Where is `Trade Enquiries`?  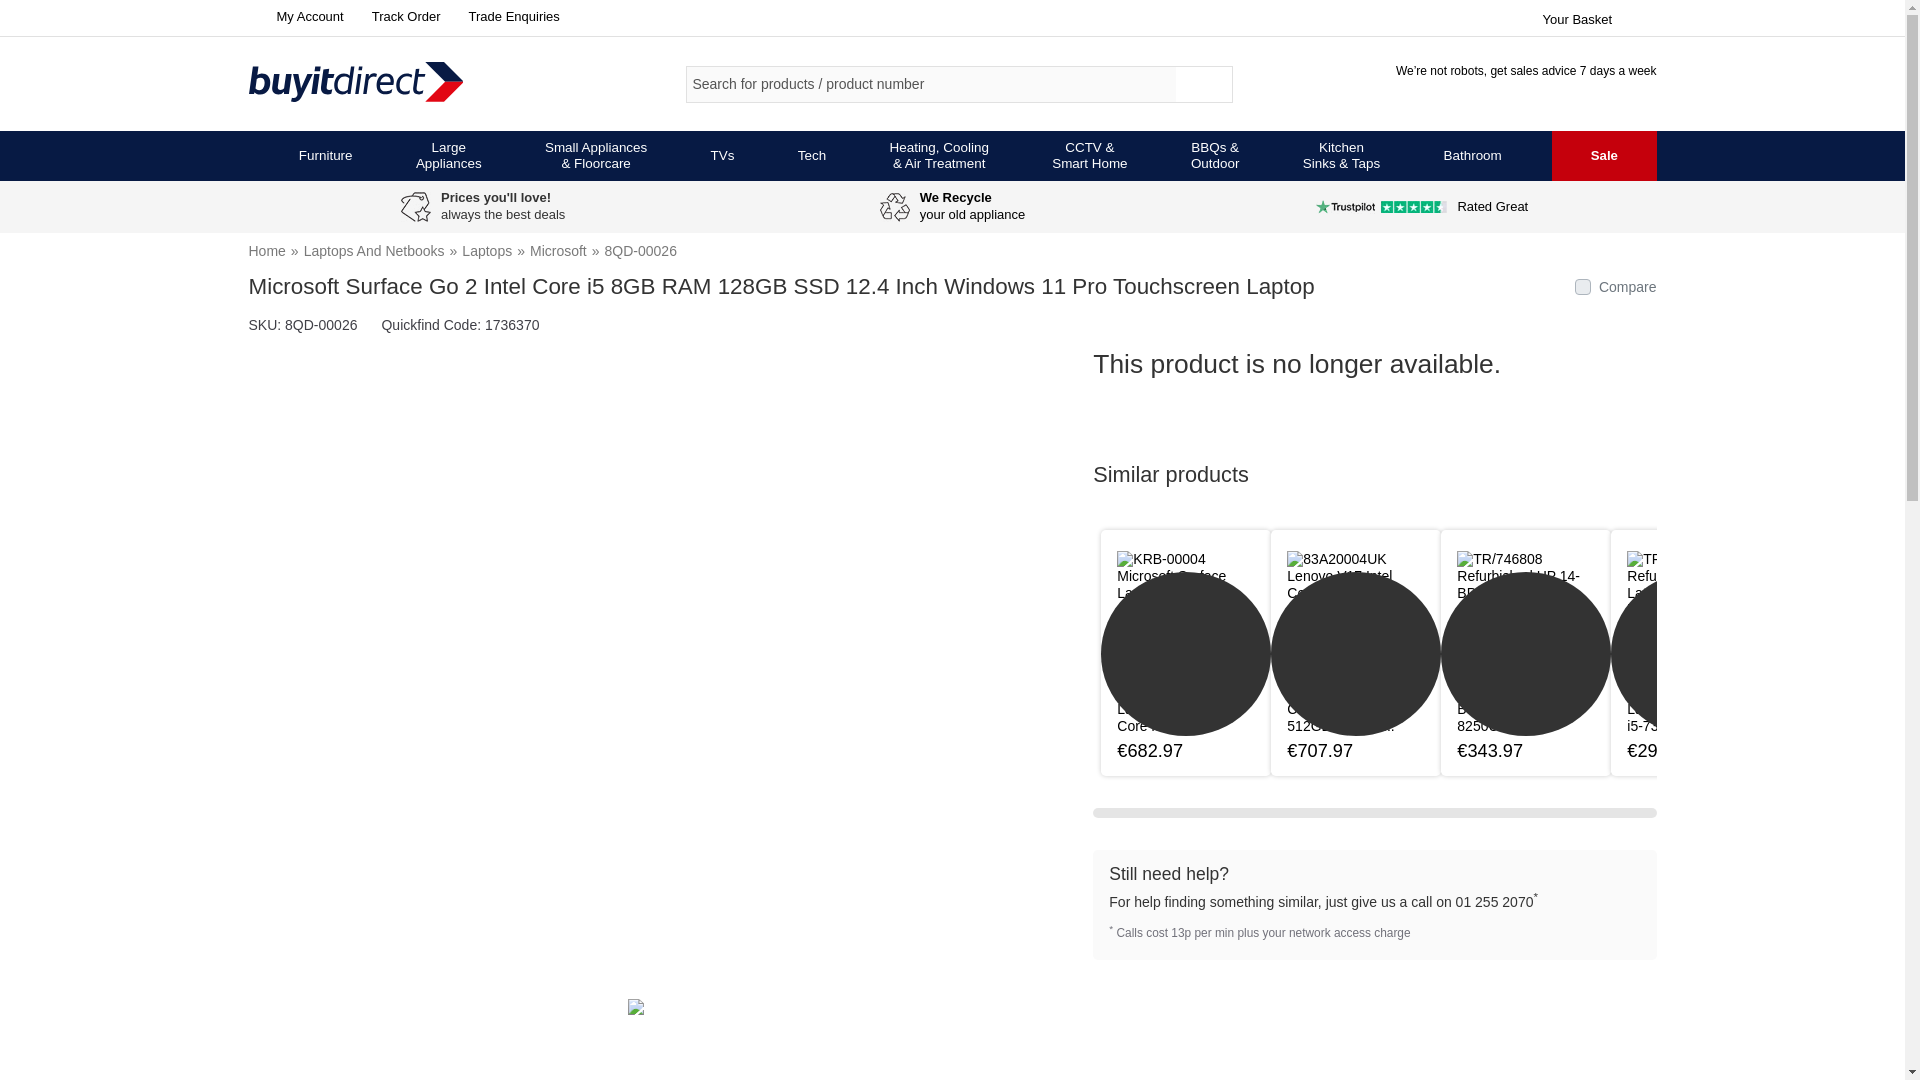
Trade Enquiries is located at coordinates (510, 16).